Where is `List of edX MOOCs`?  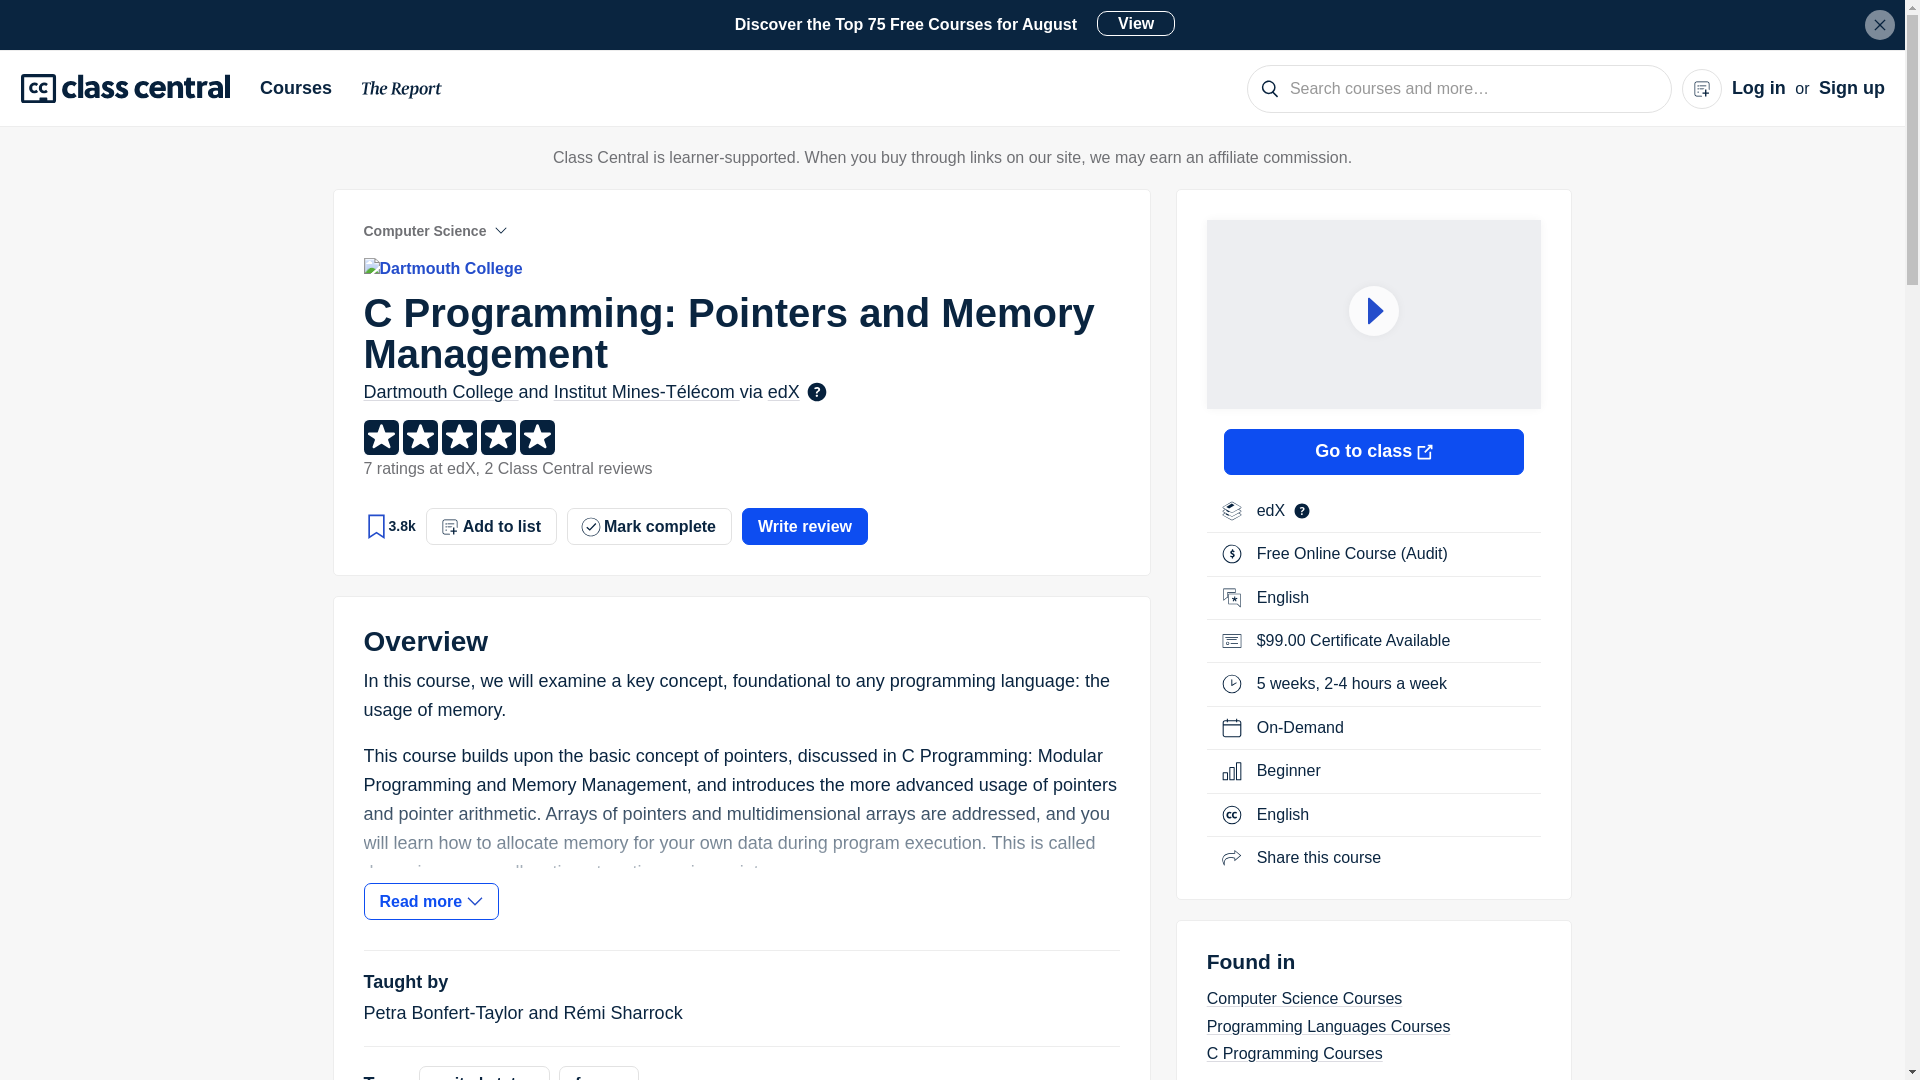 List of edX MOOCs is located at coordinates (1274, 510).